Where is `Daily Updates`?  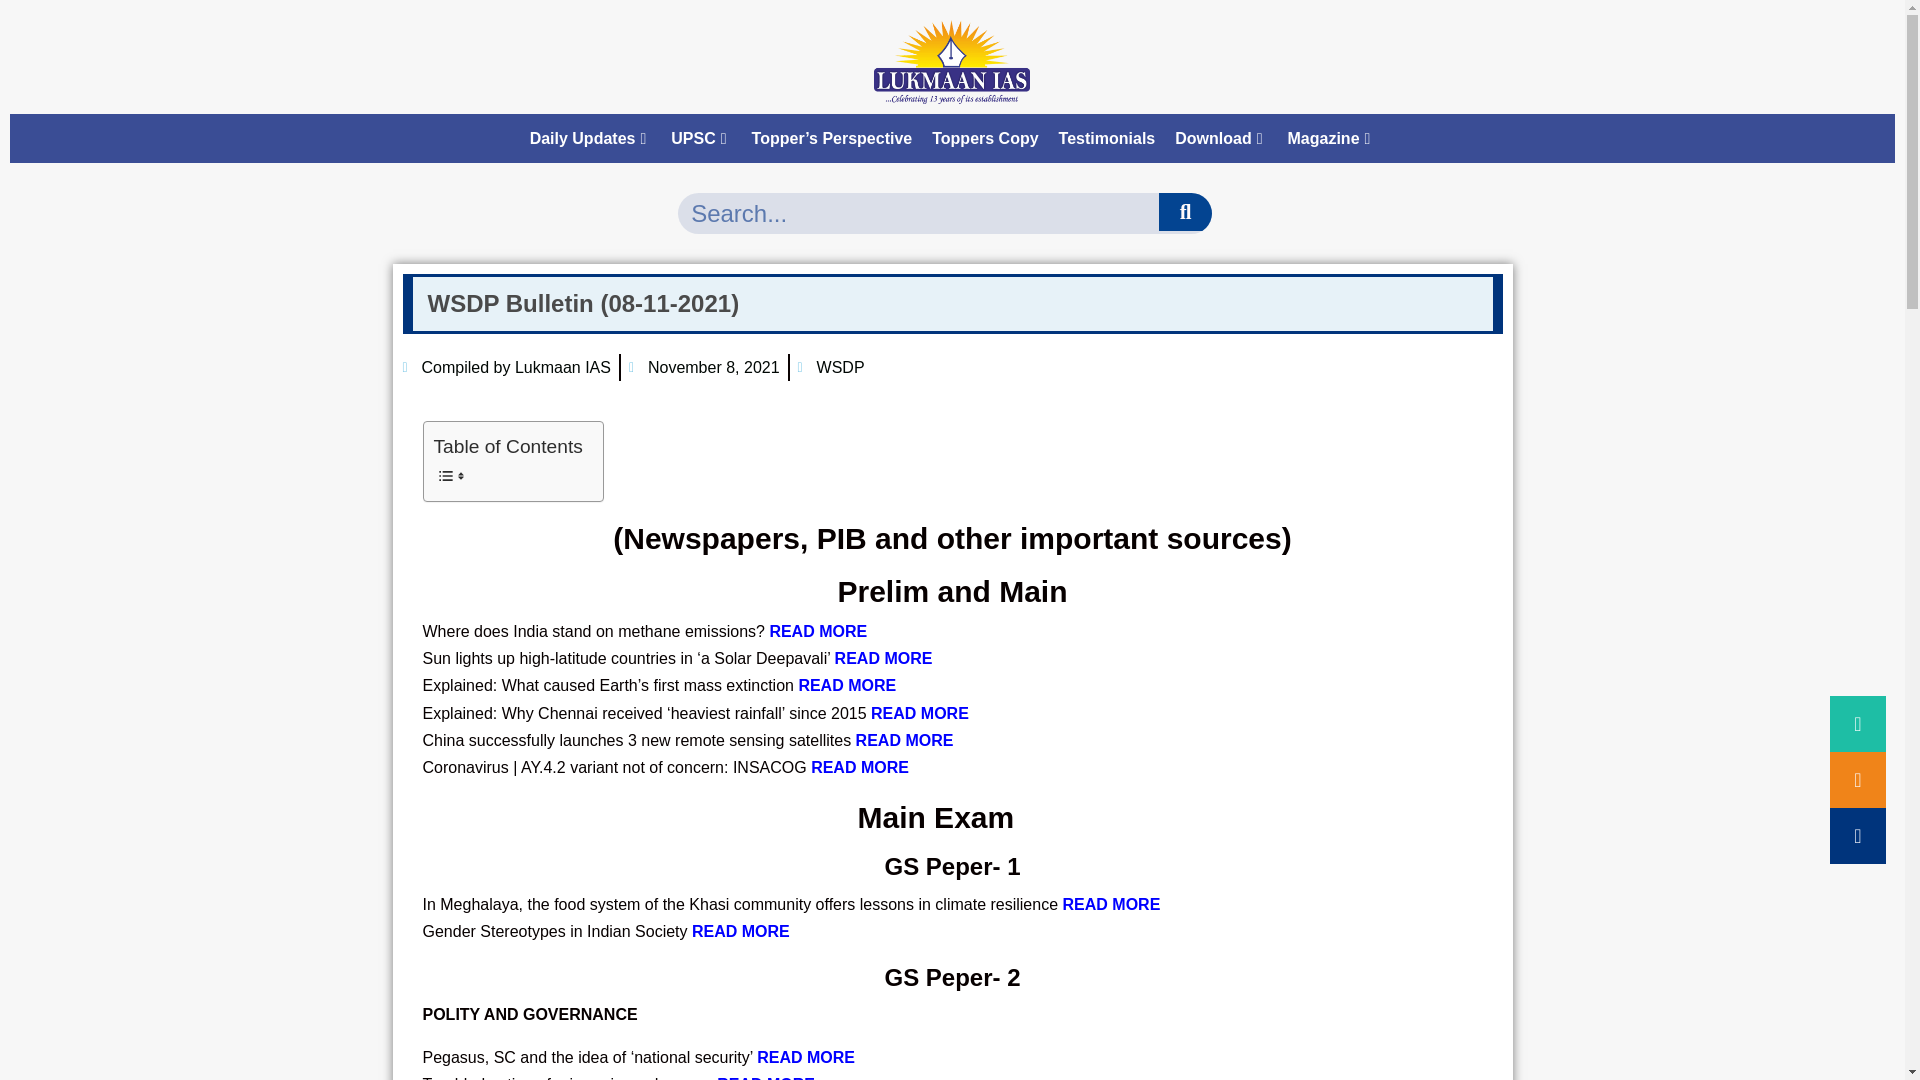
Daily Updates is located at coordinates (591, 138).